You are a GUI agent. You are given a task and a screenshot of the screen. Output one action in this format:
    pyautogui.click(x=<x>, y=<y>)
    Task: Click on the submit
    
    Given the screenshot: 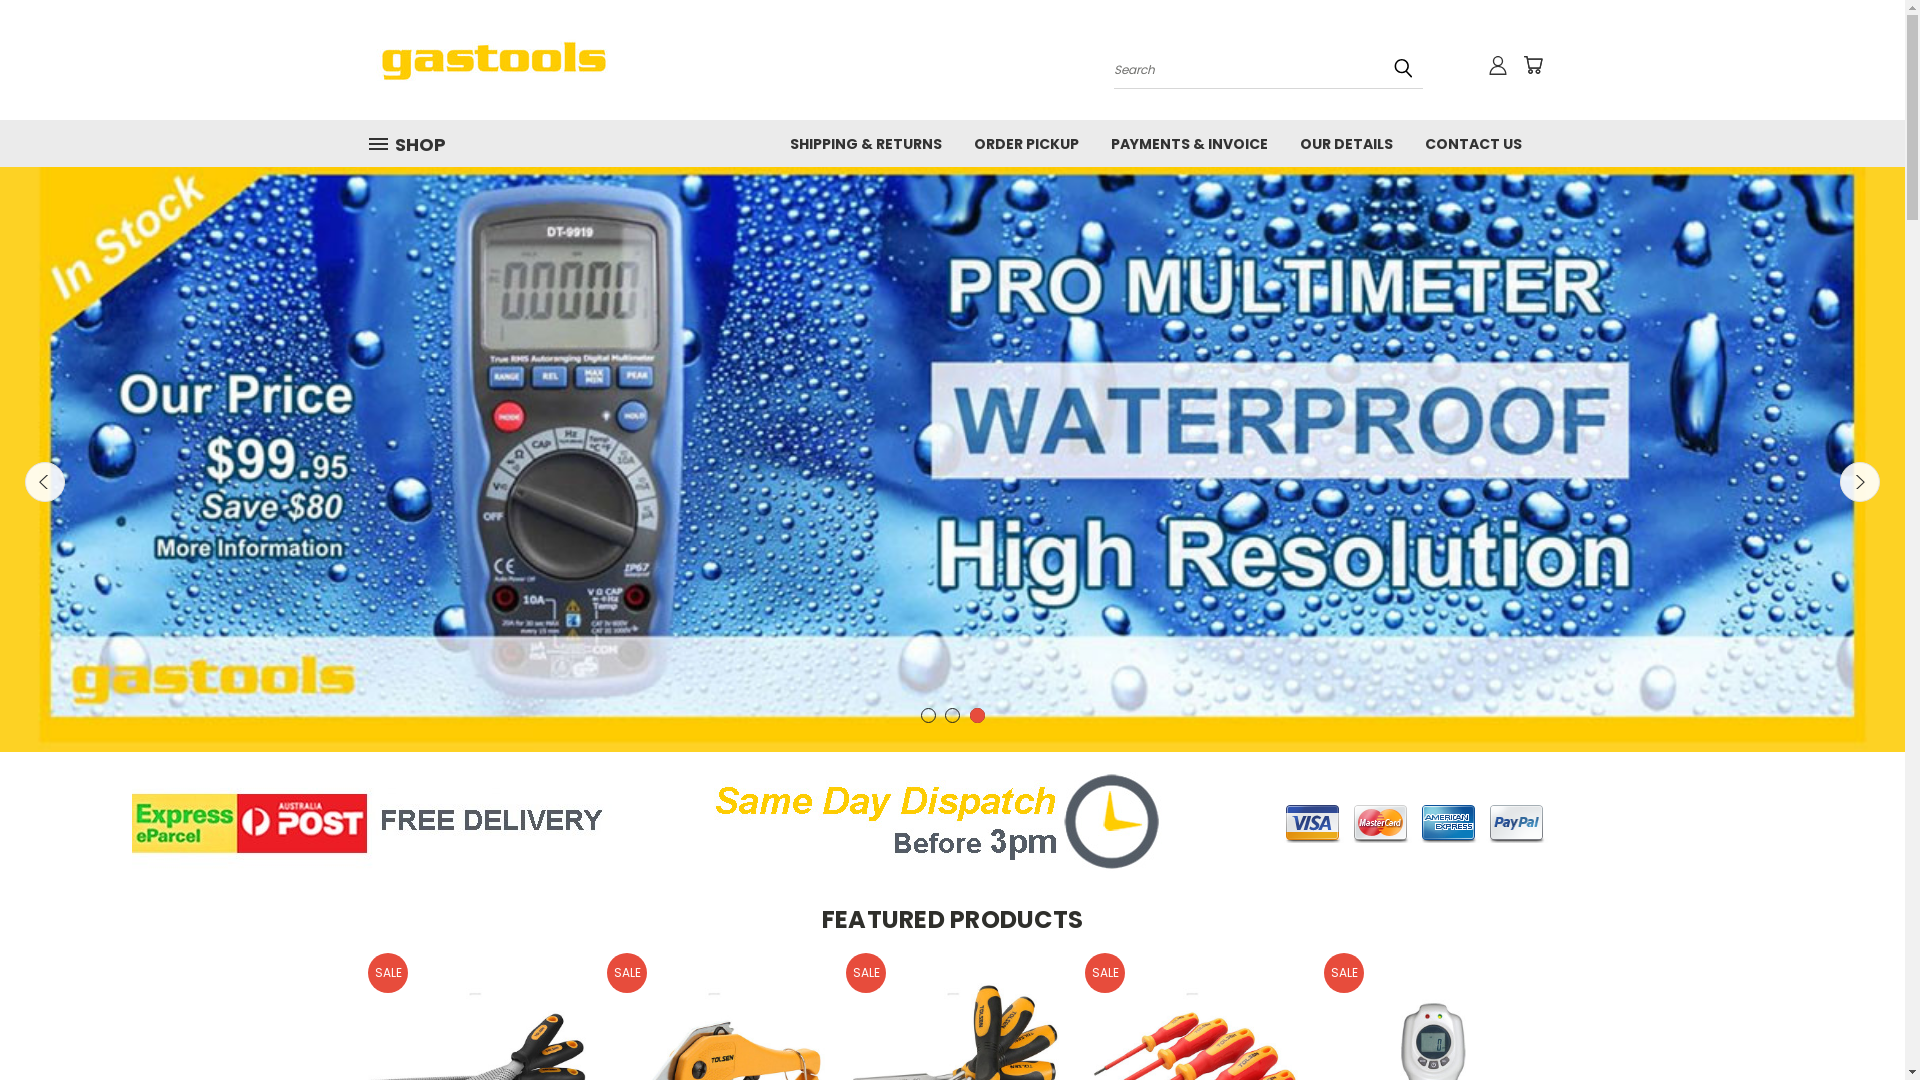 What is the action you would take?
    pyautogui.click(x=1403, y=68)
    